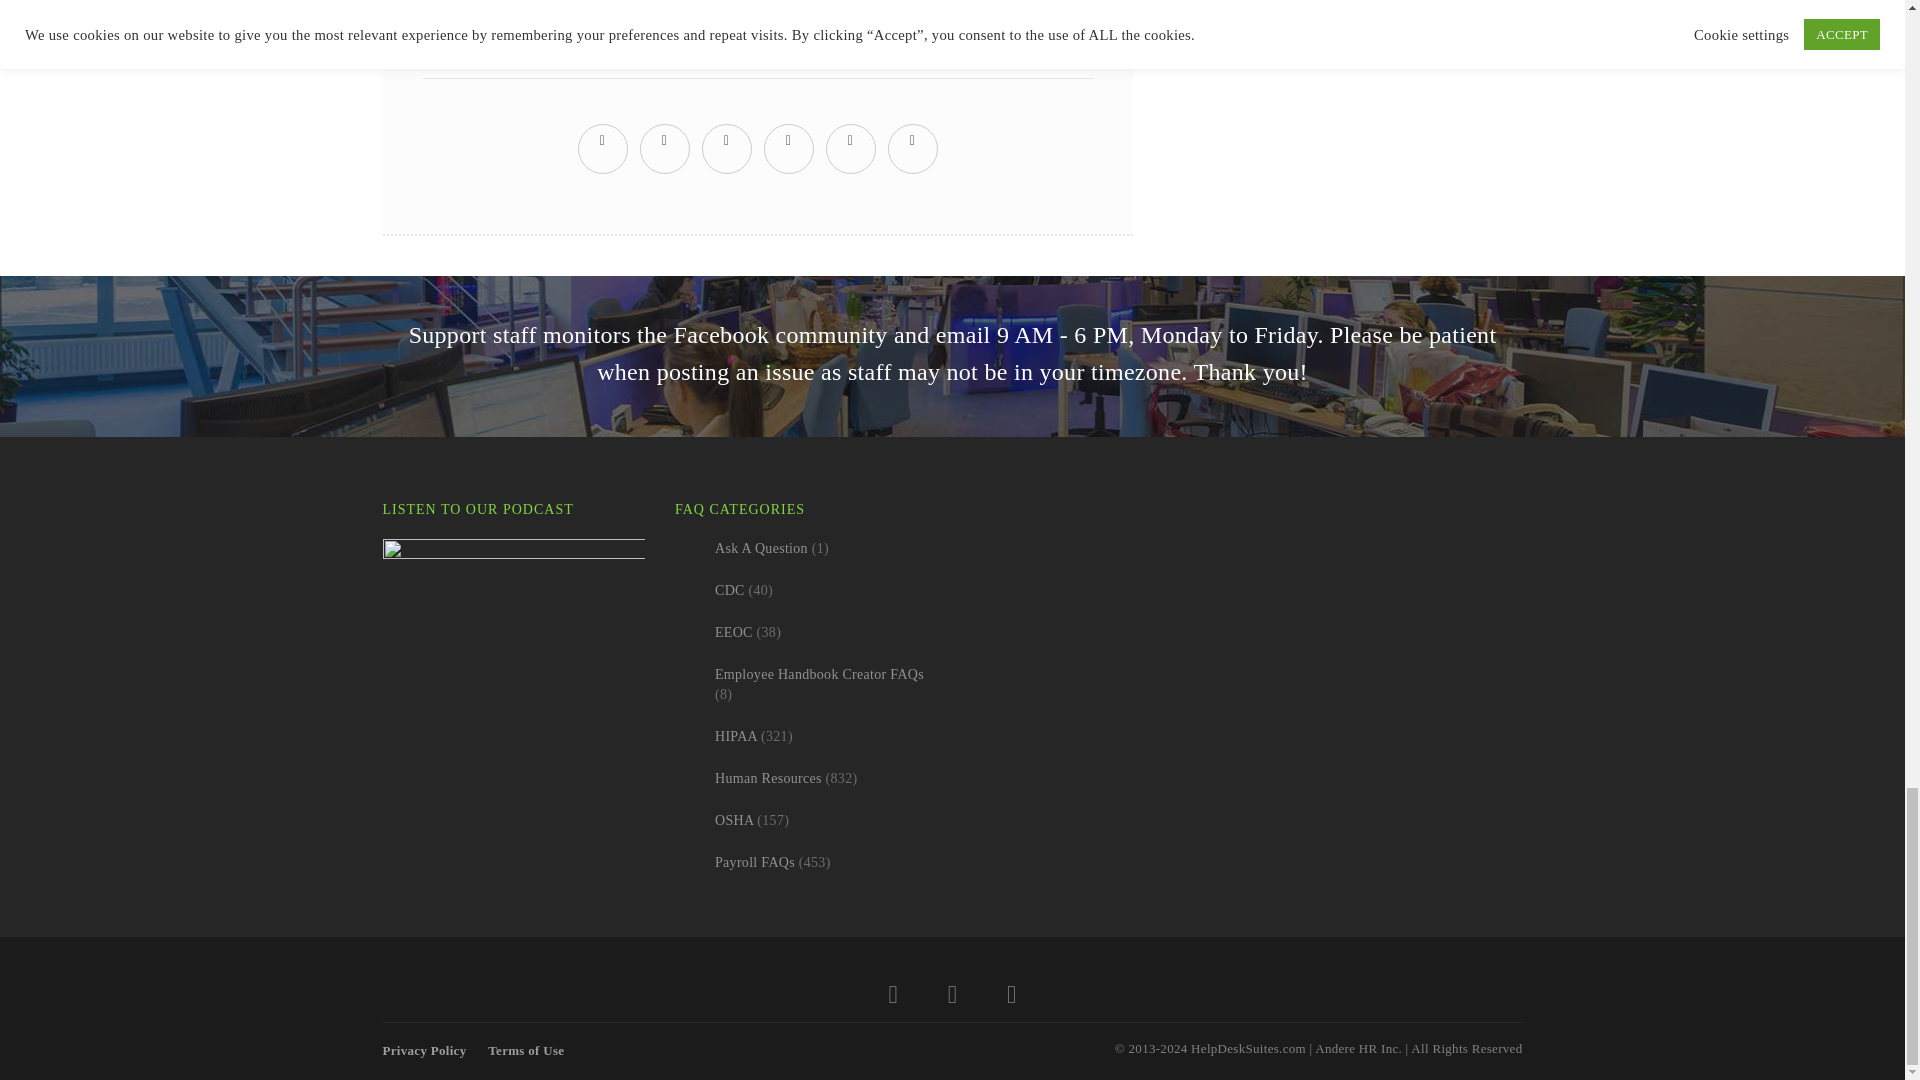  Describe the element at coordinates (893, 998) in the screenshot. I see `Twitter` at that location.